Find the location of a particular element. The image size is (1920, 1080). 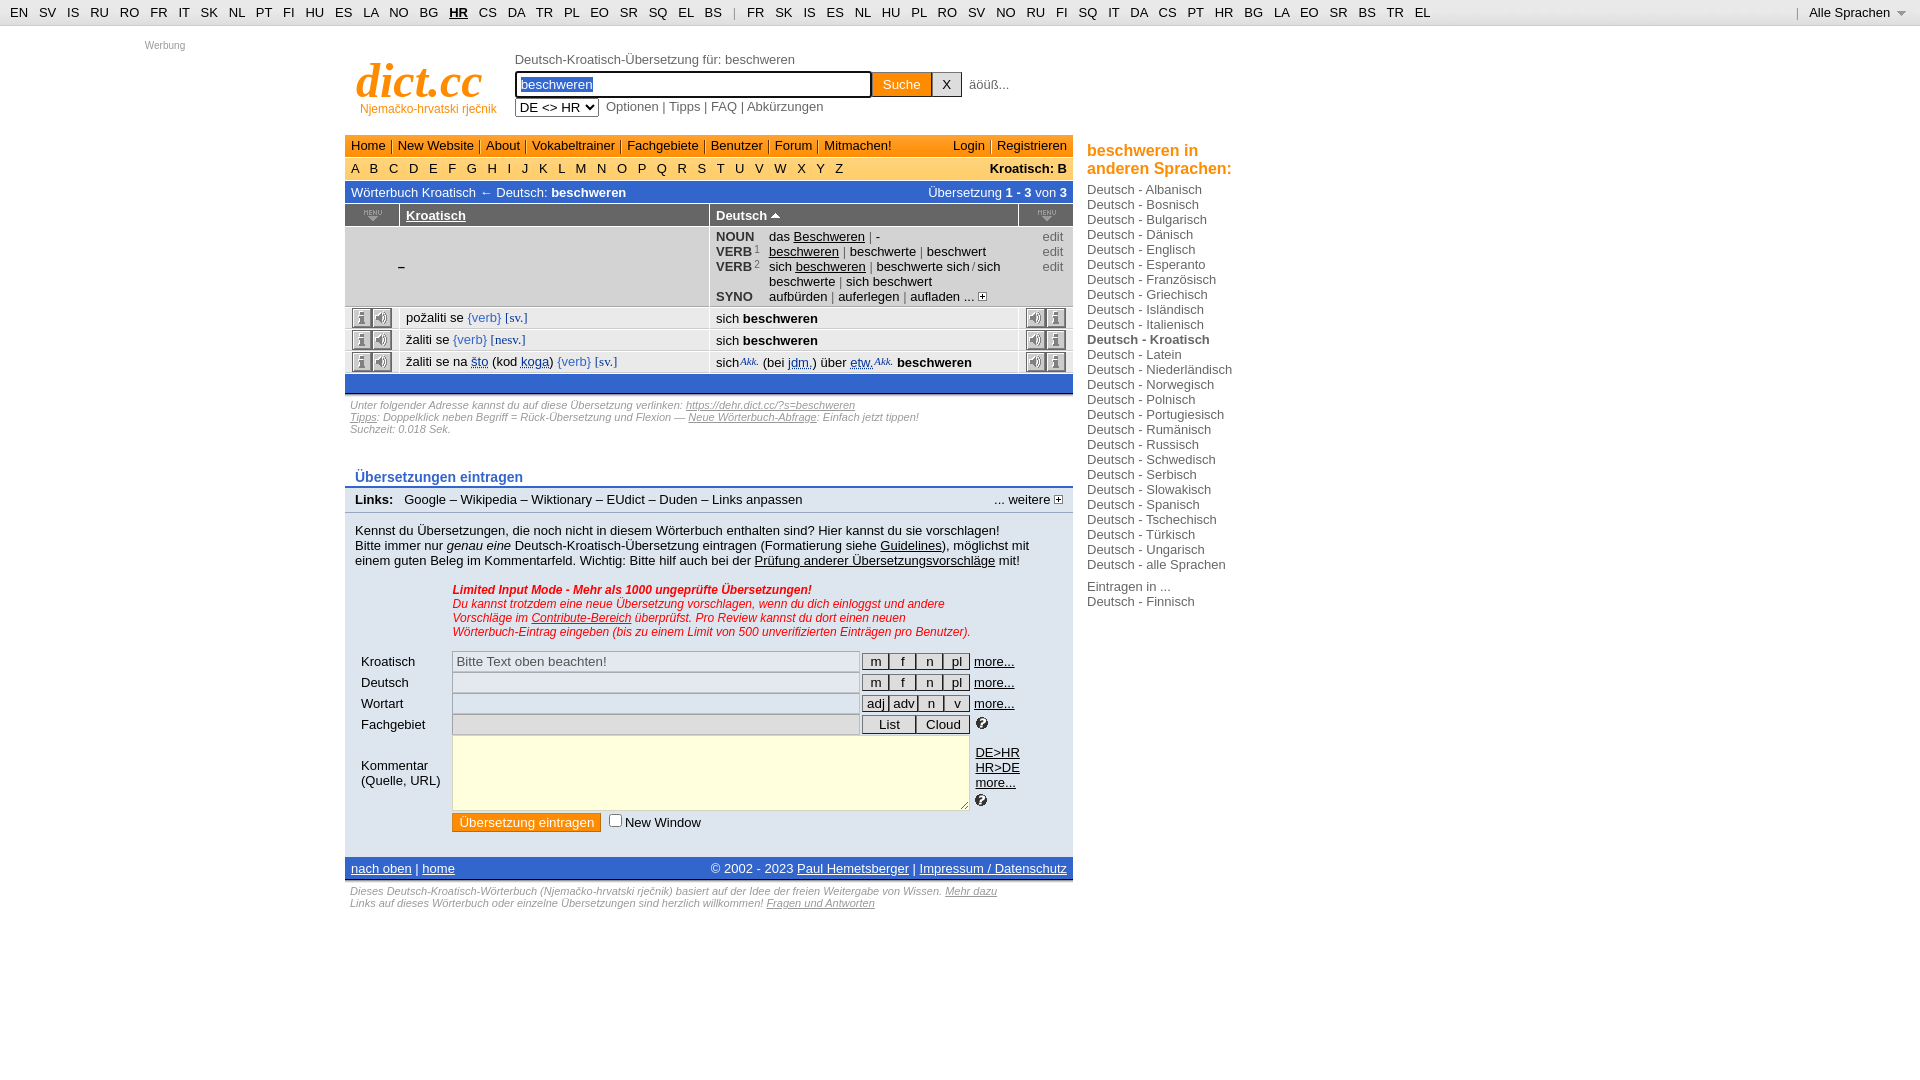

HR is located at coordinates (458, 12).